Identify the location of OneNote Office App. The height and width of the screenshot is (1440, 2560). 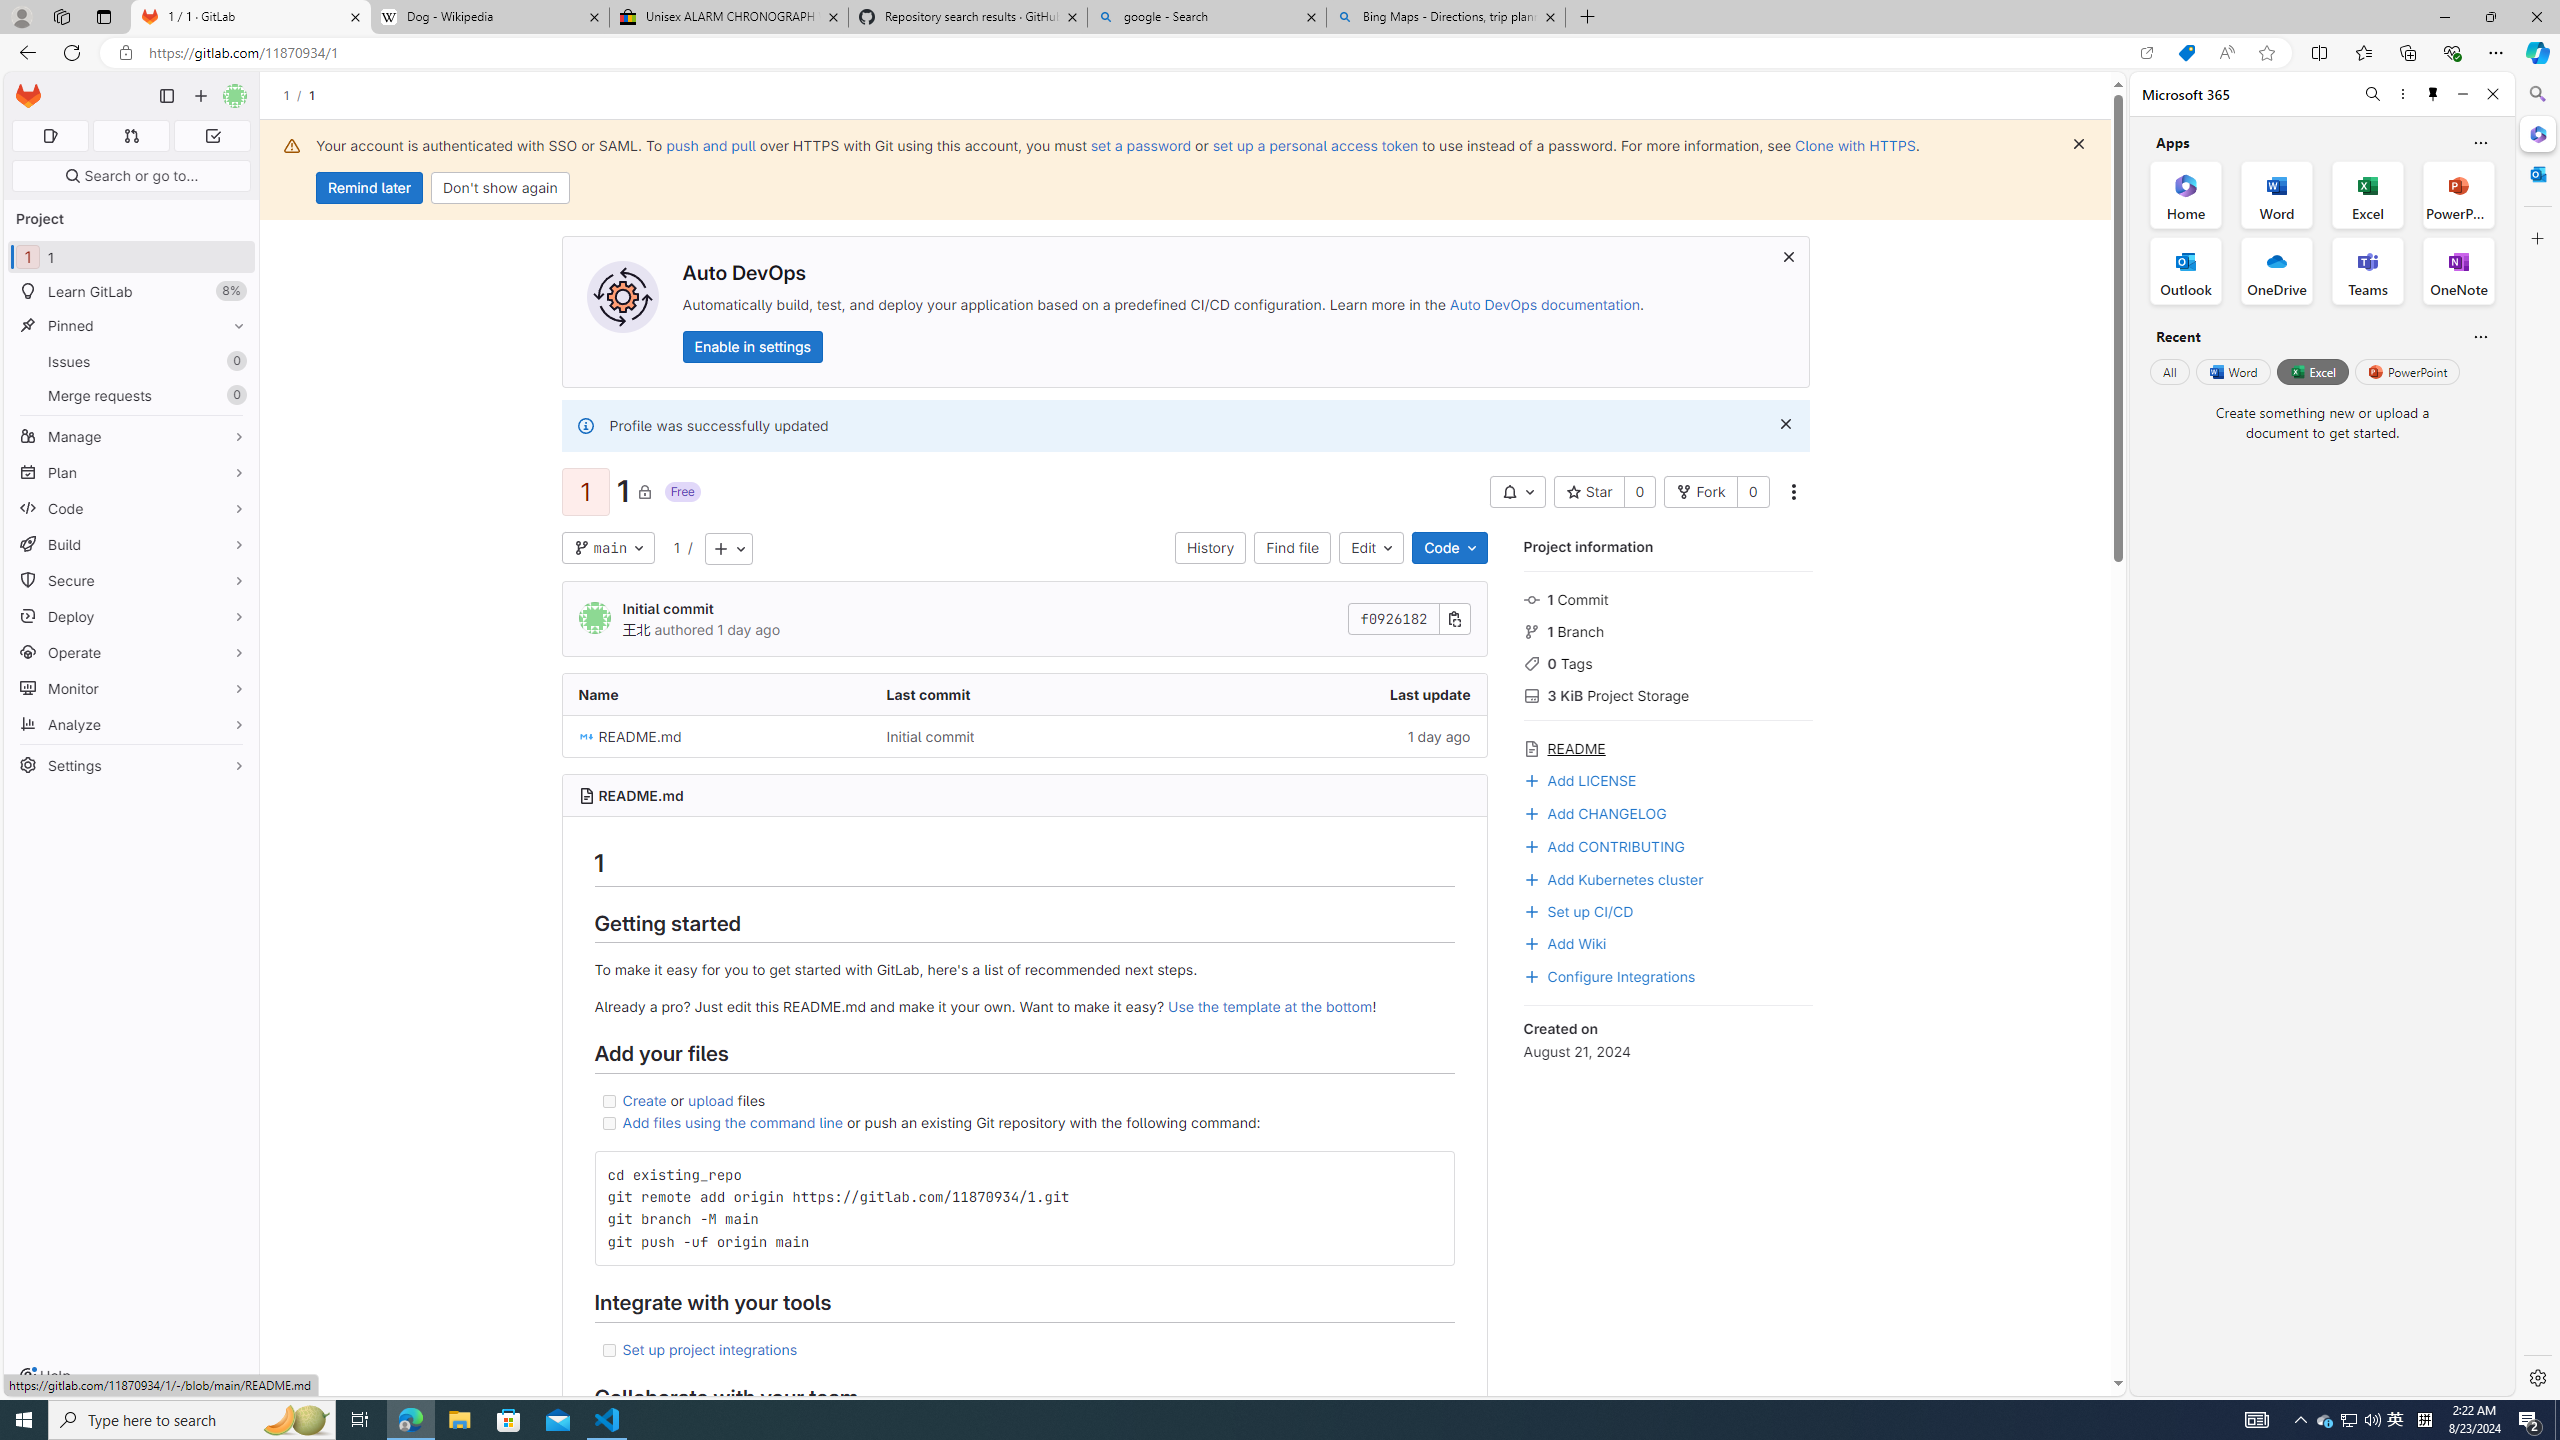
(2458, 271).